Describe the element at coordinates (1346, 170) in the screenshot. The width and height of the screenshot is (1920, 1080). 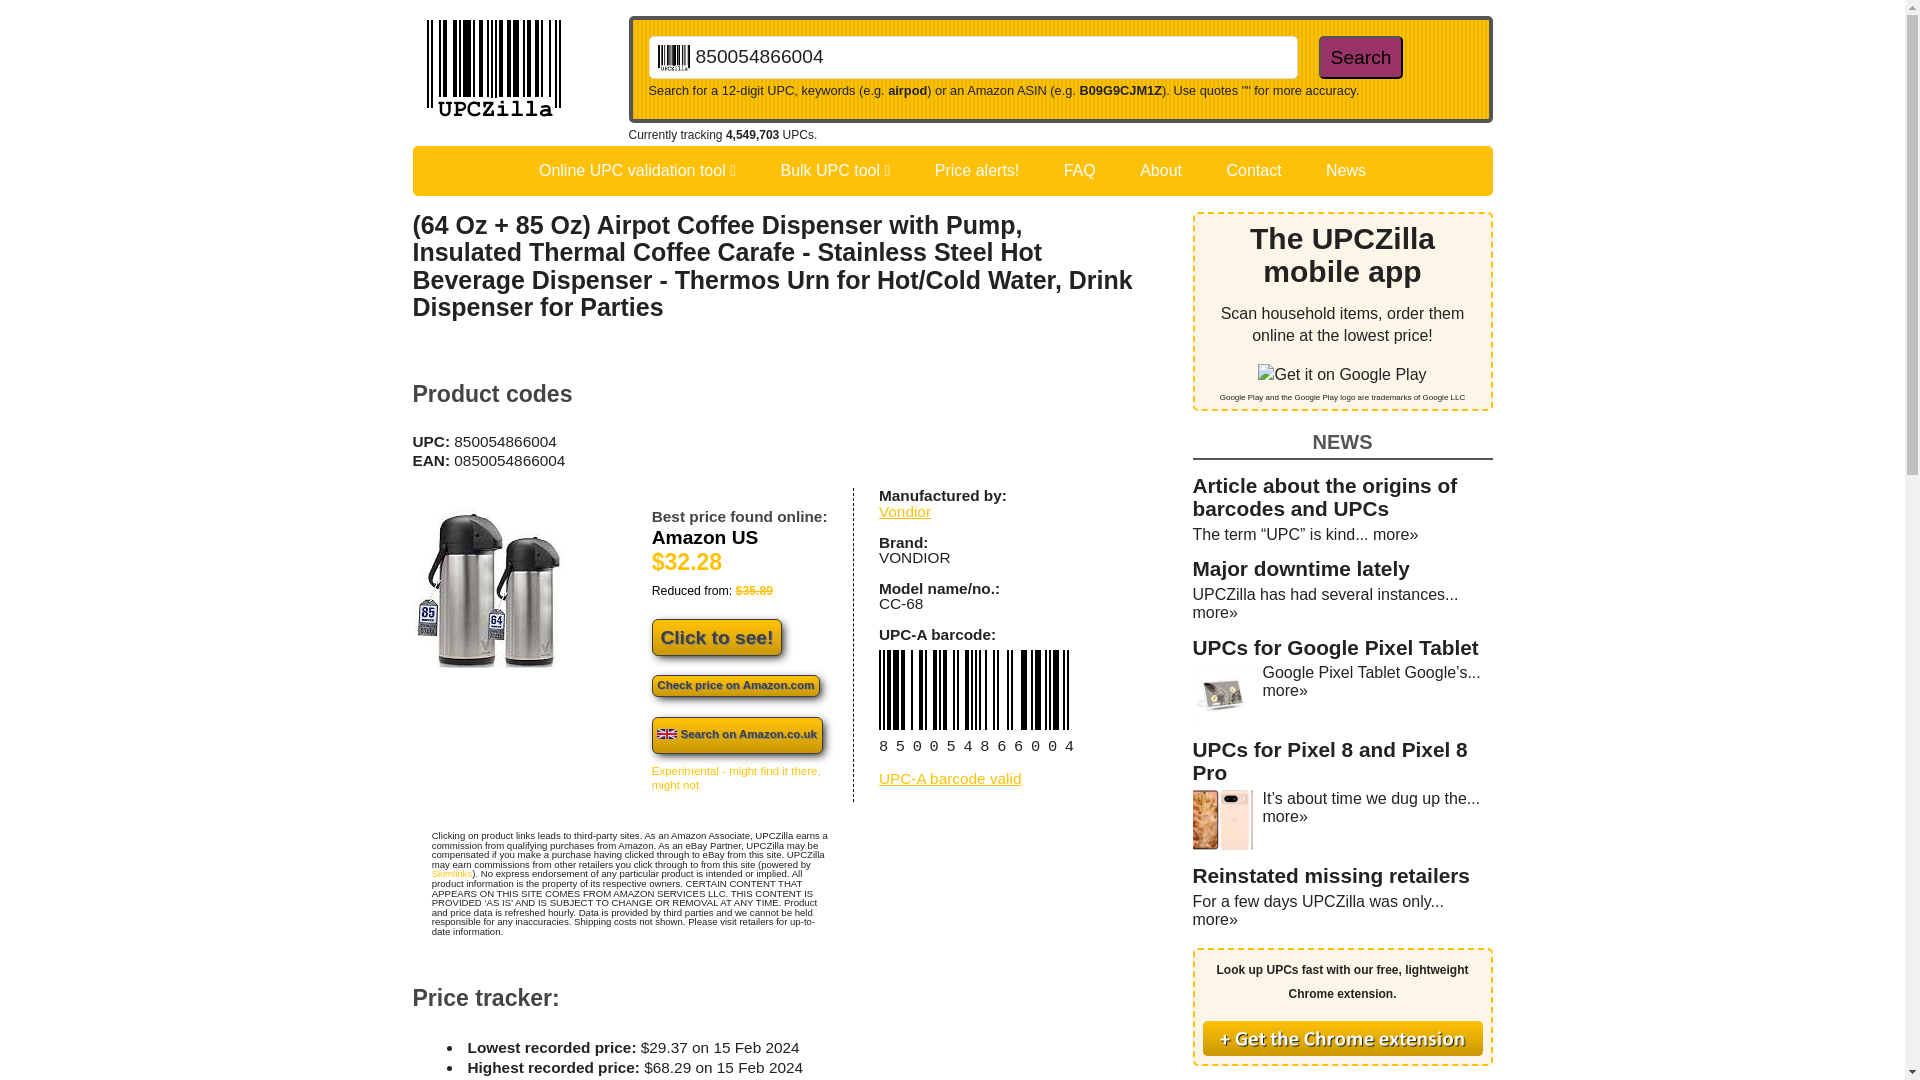
I see `News` at that location.